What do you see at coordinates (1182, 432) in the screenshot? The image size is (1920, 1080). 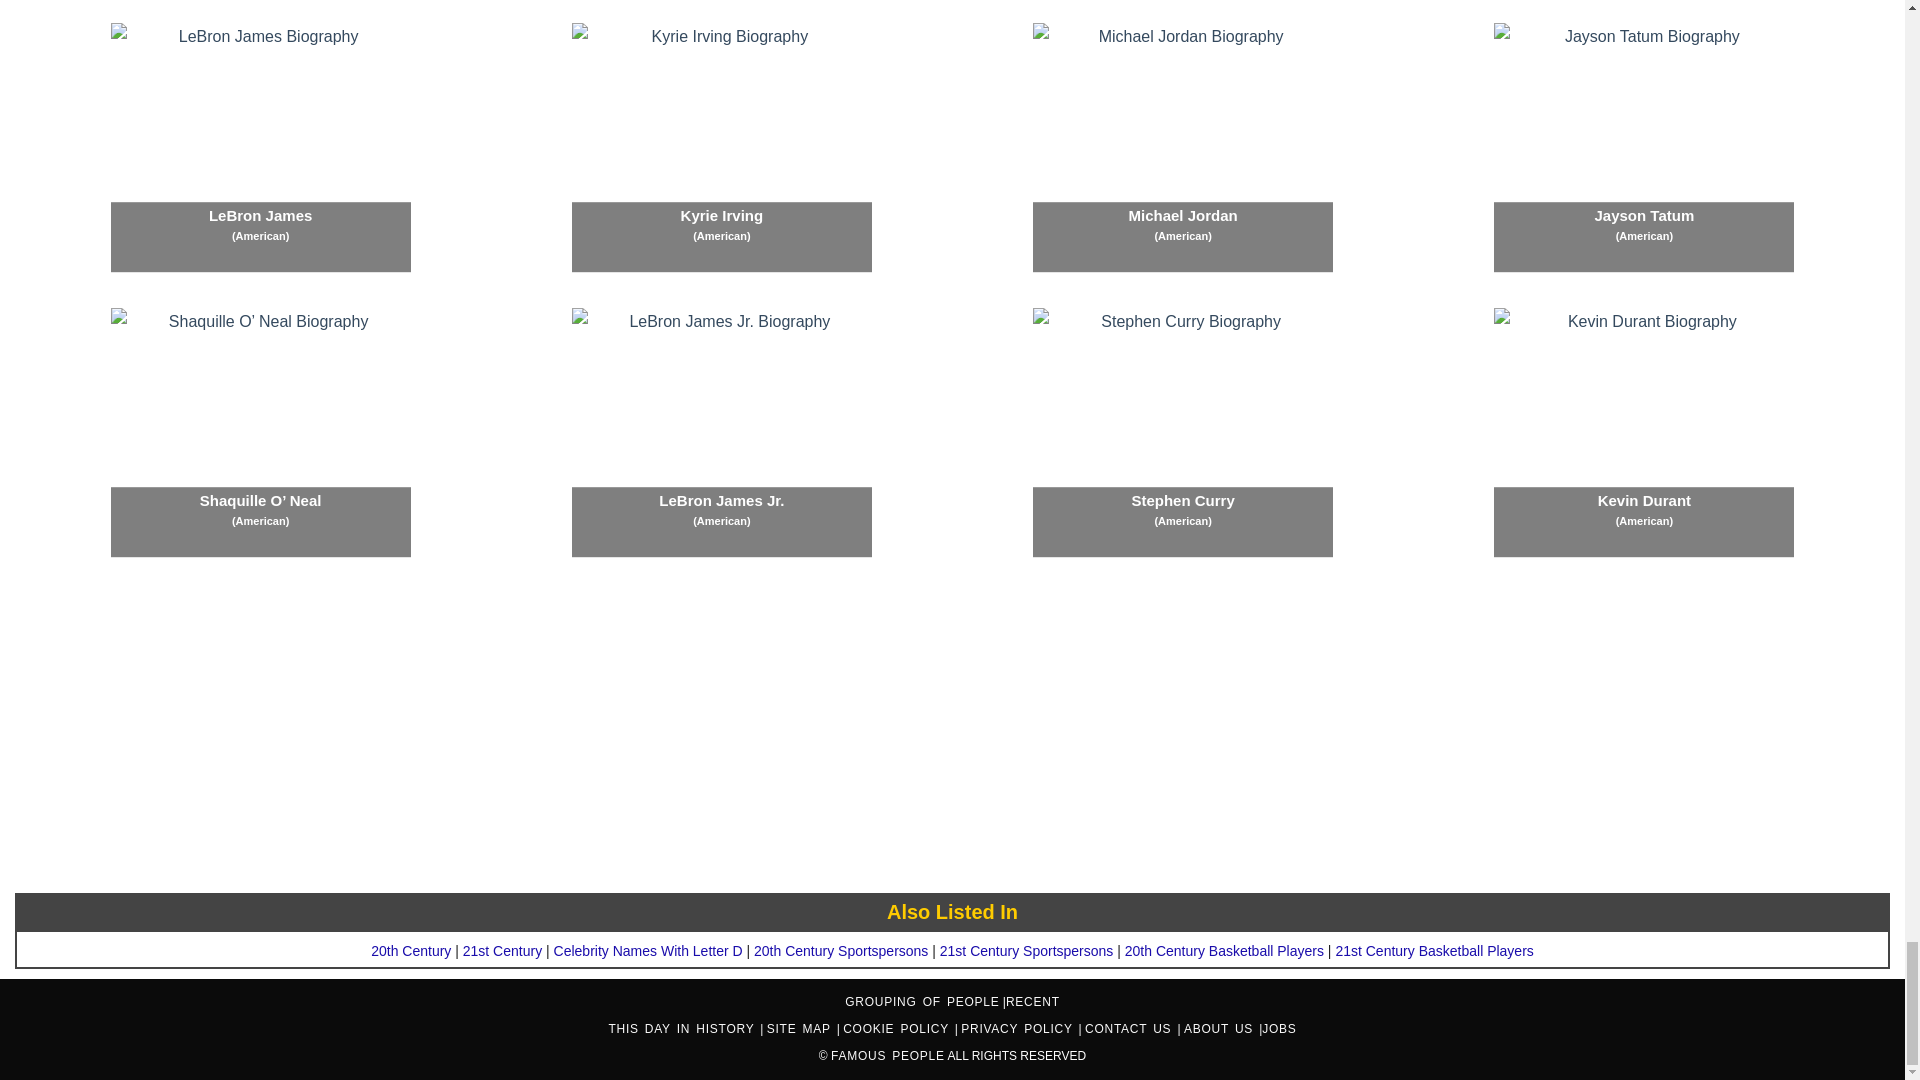 I see `Stephen Curry` at bounding box center [1182, 432].